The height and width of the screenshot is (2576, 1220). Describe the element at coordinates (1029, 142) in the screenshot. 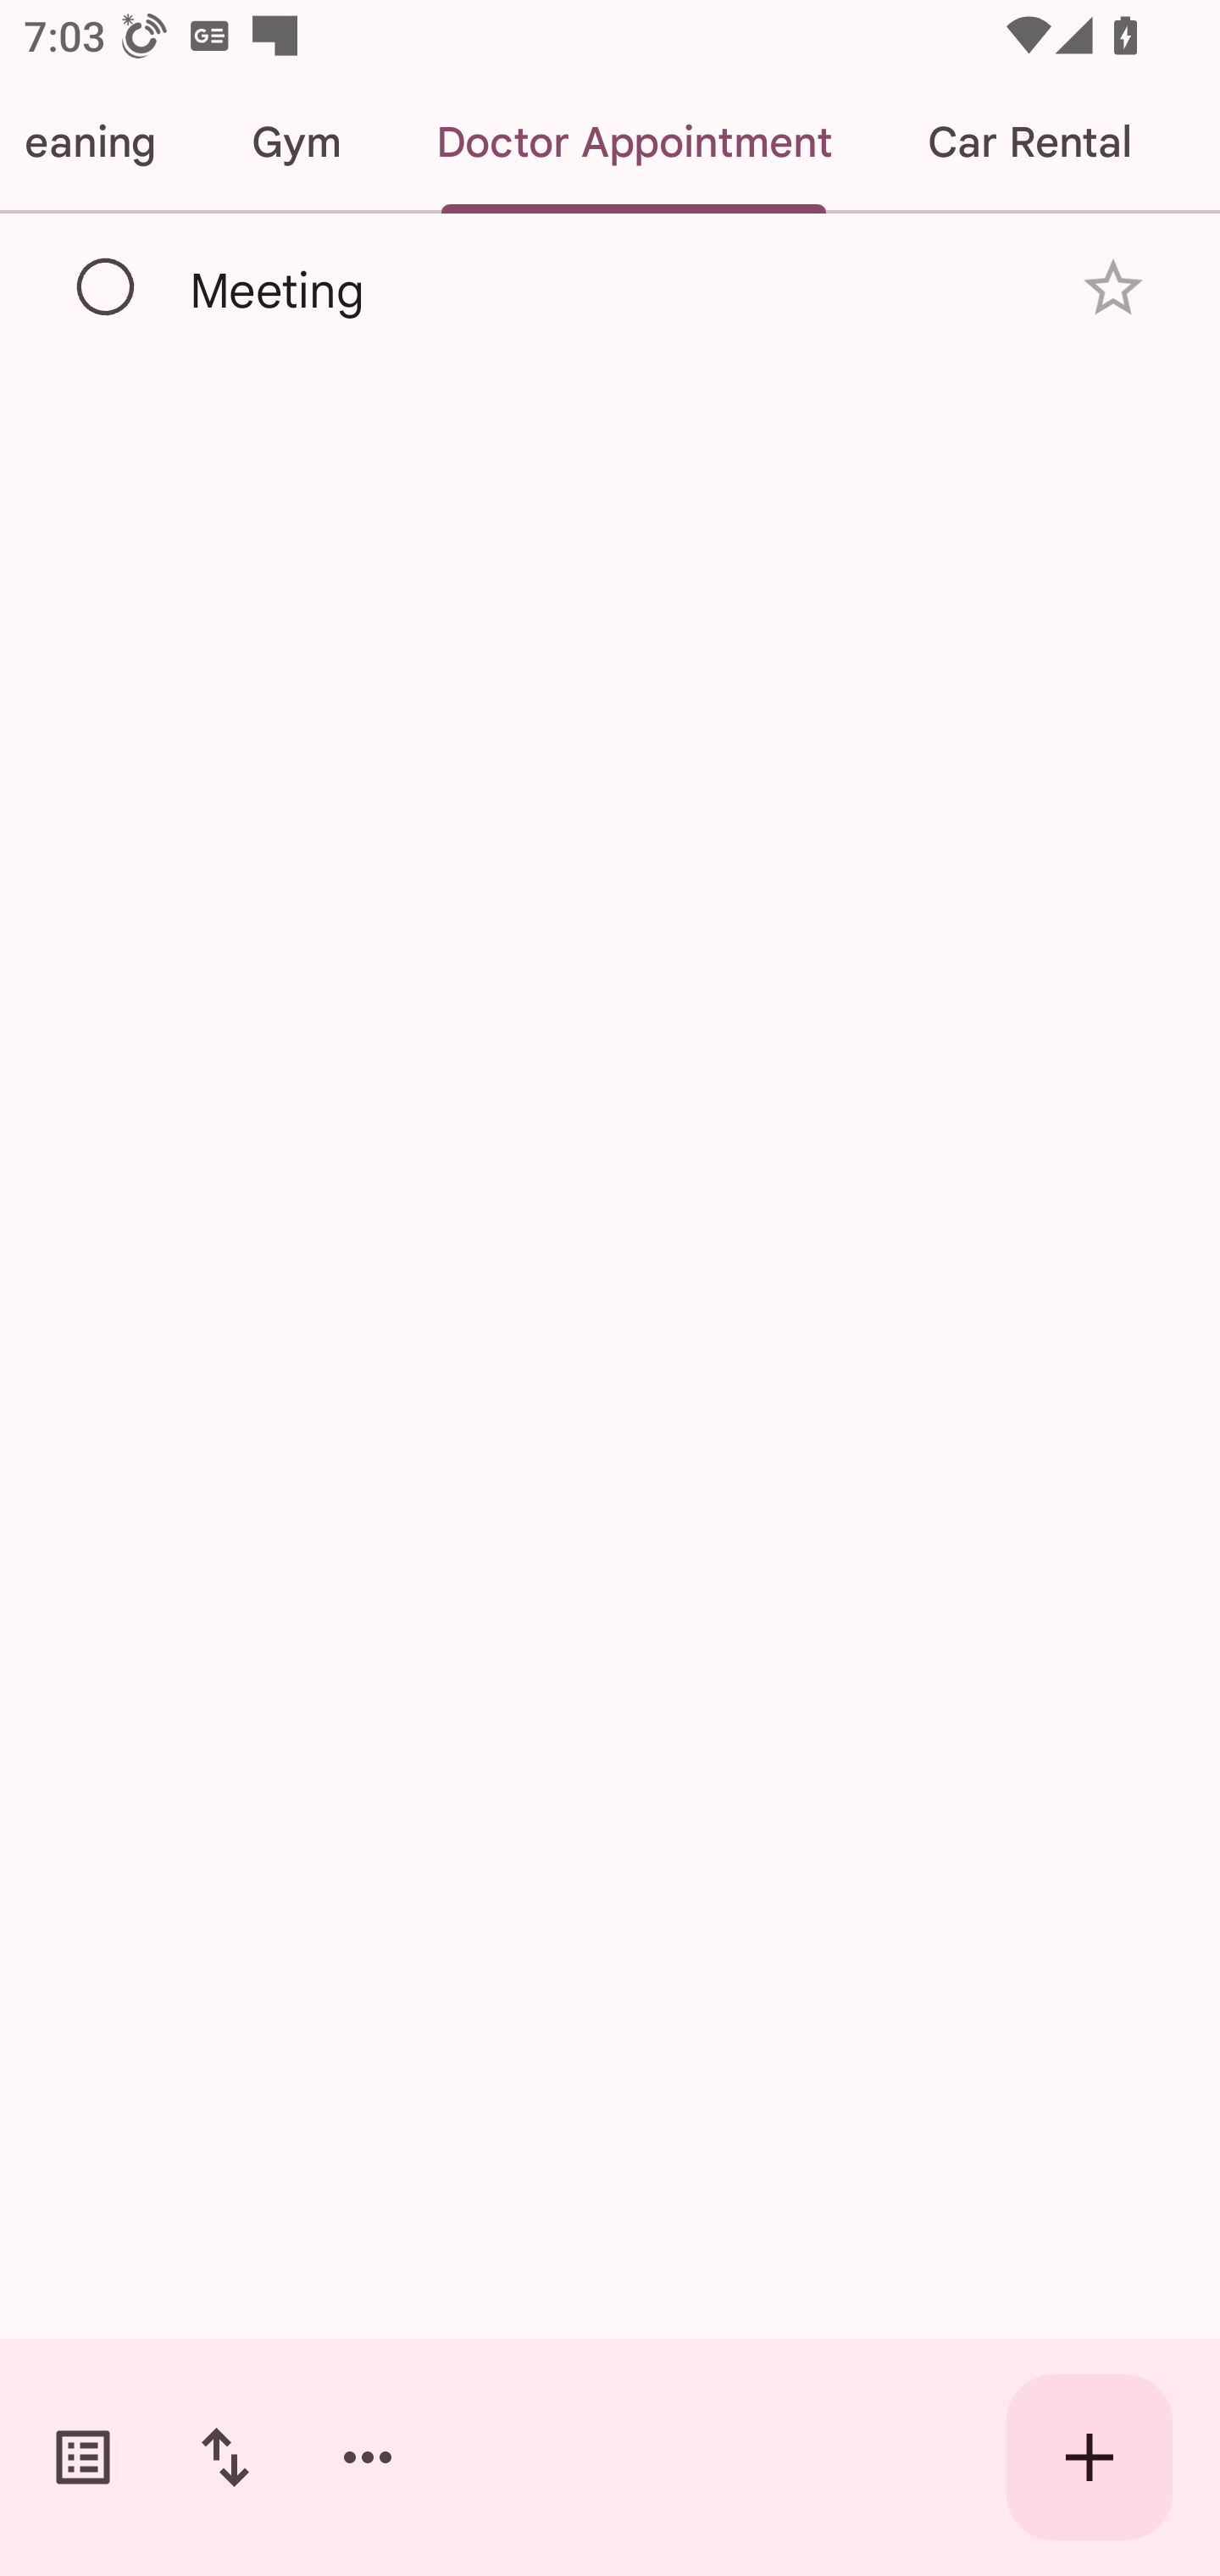

I see `Car Rental` at that location.